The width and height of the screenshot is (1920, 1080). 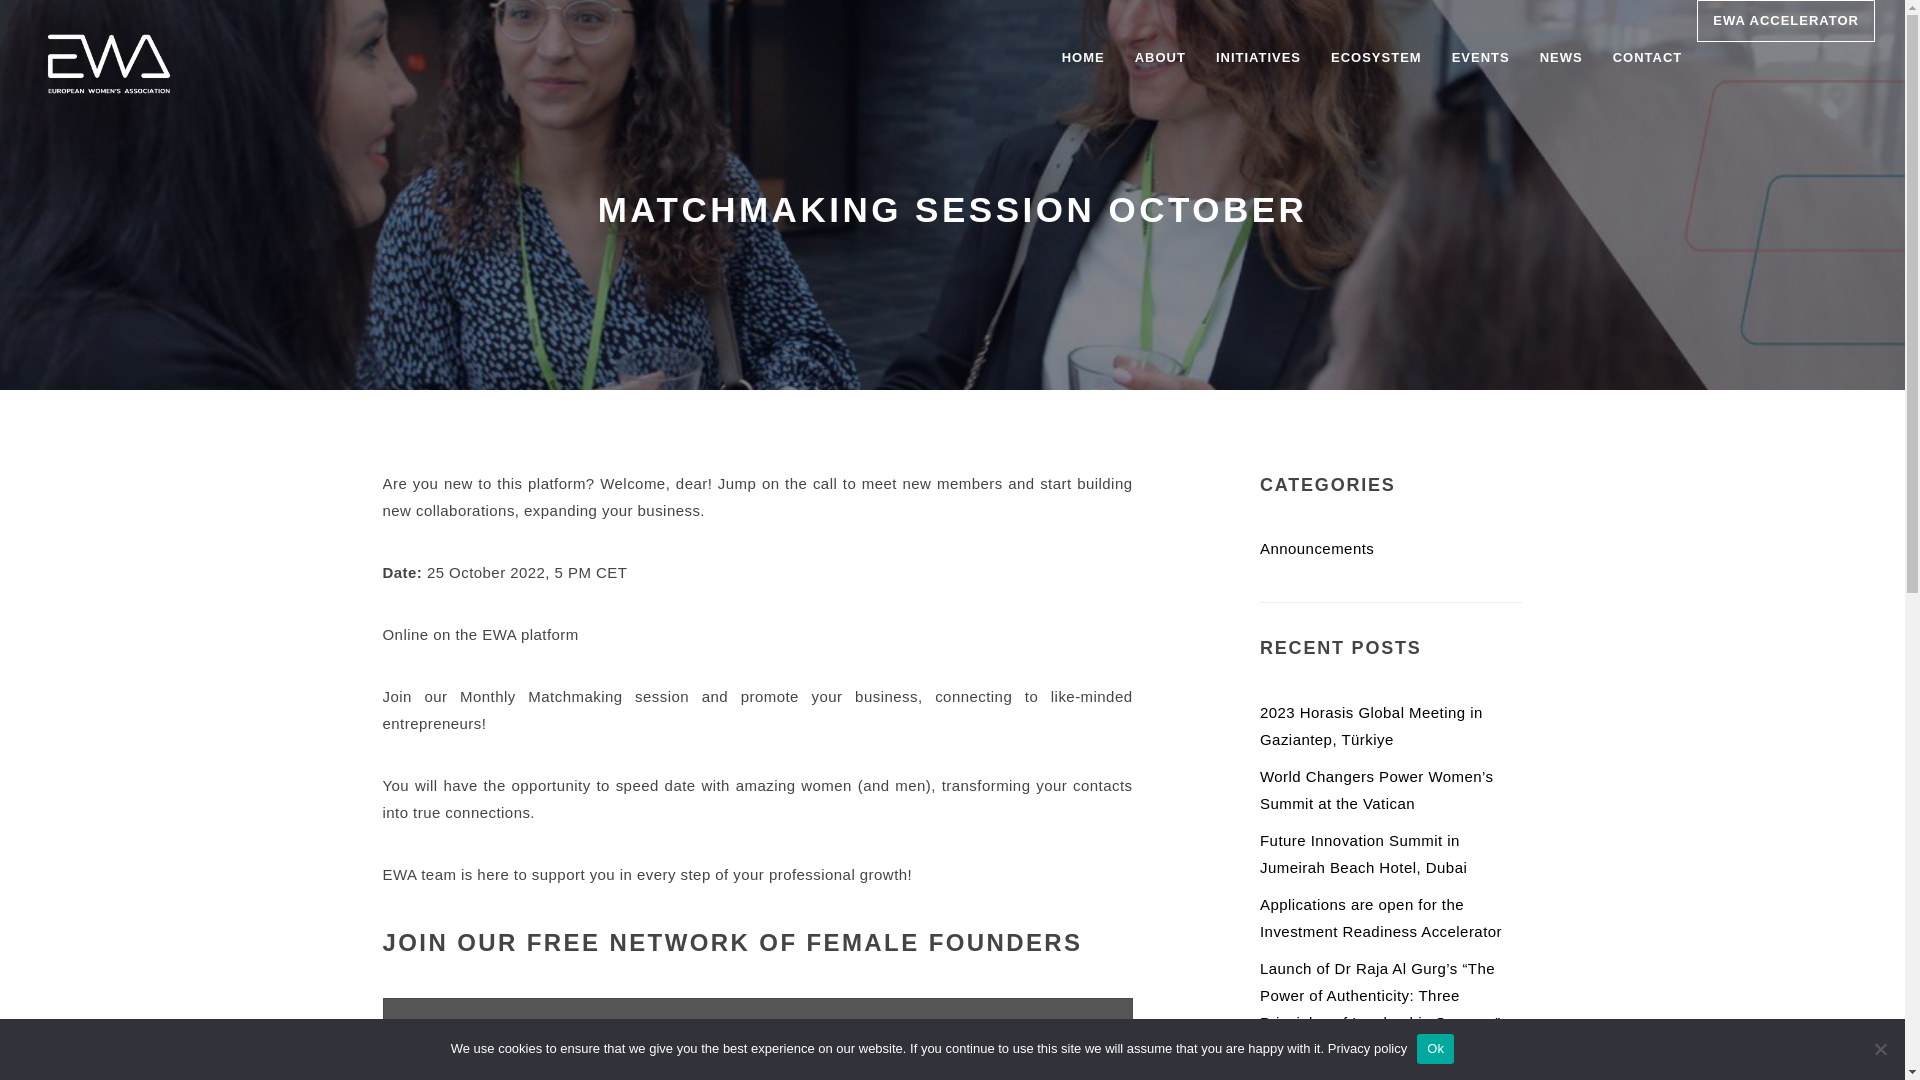 What do you see at coordinates (1376, 58) in the screenshot?
I see `ECOSYSTEM` at bounding box center [1376, 58].